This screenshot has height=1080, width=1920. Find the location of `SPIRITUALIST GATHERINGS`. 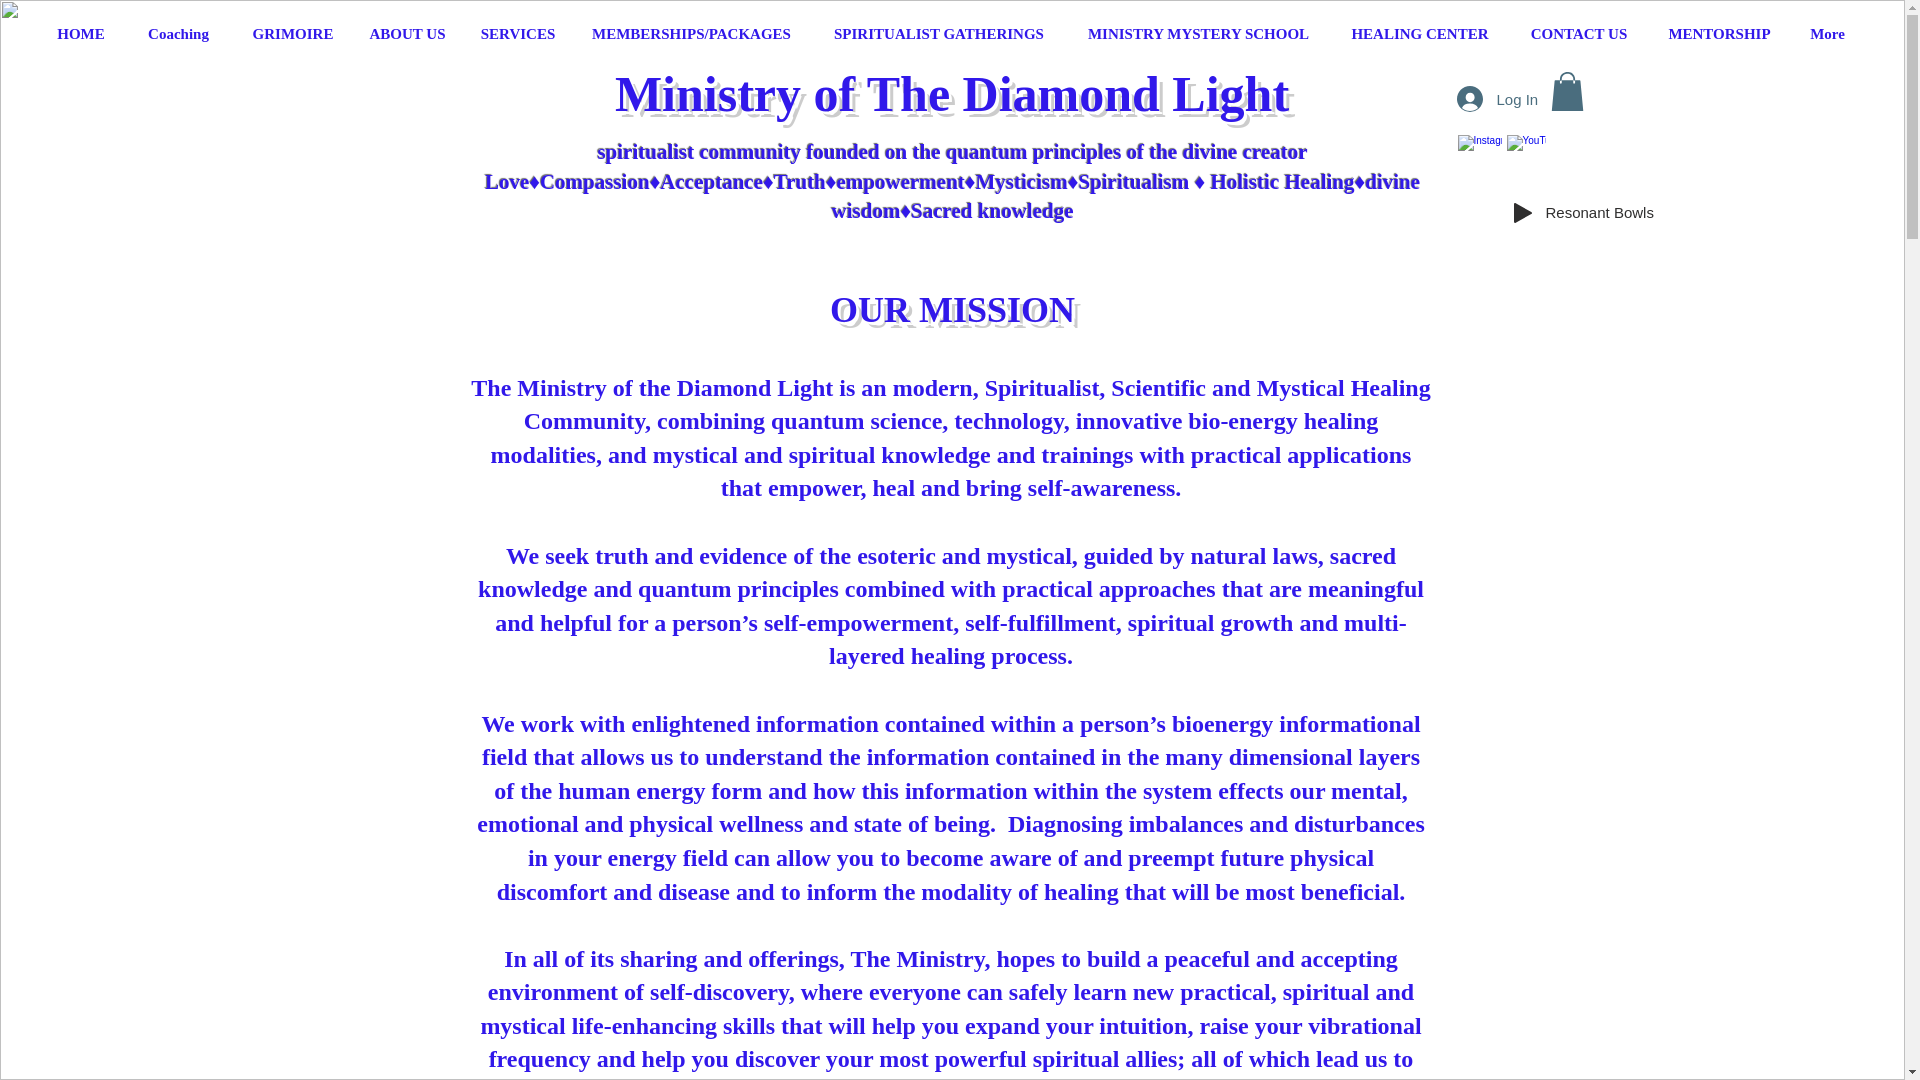

SPIRITUALIST GATHERINGS is located at coordinates (940, 34).